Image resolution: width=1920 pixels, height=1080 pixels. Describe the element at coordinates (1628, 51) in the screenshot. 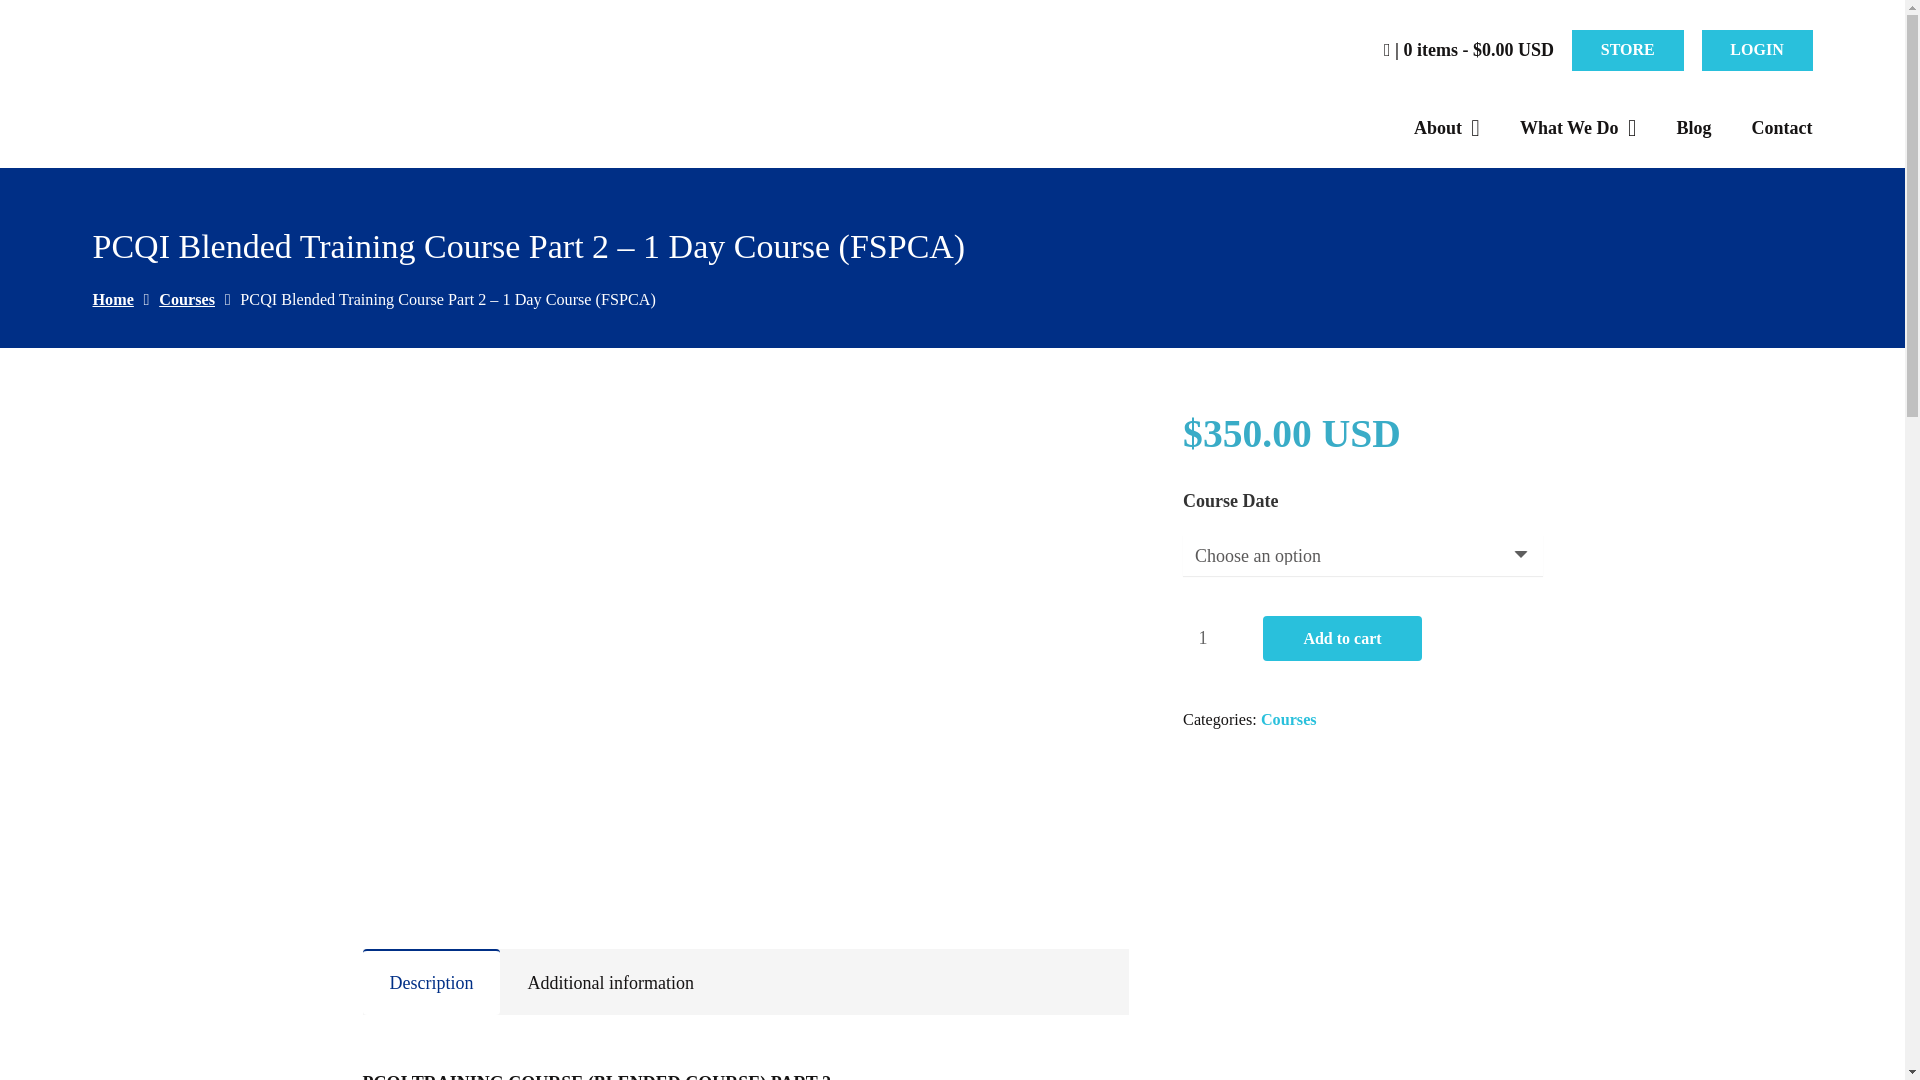

I see `STORE` at that location.